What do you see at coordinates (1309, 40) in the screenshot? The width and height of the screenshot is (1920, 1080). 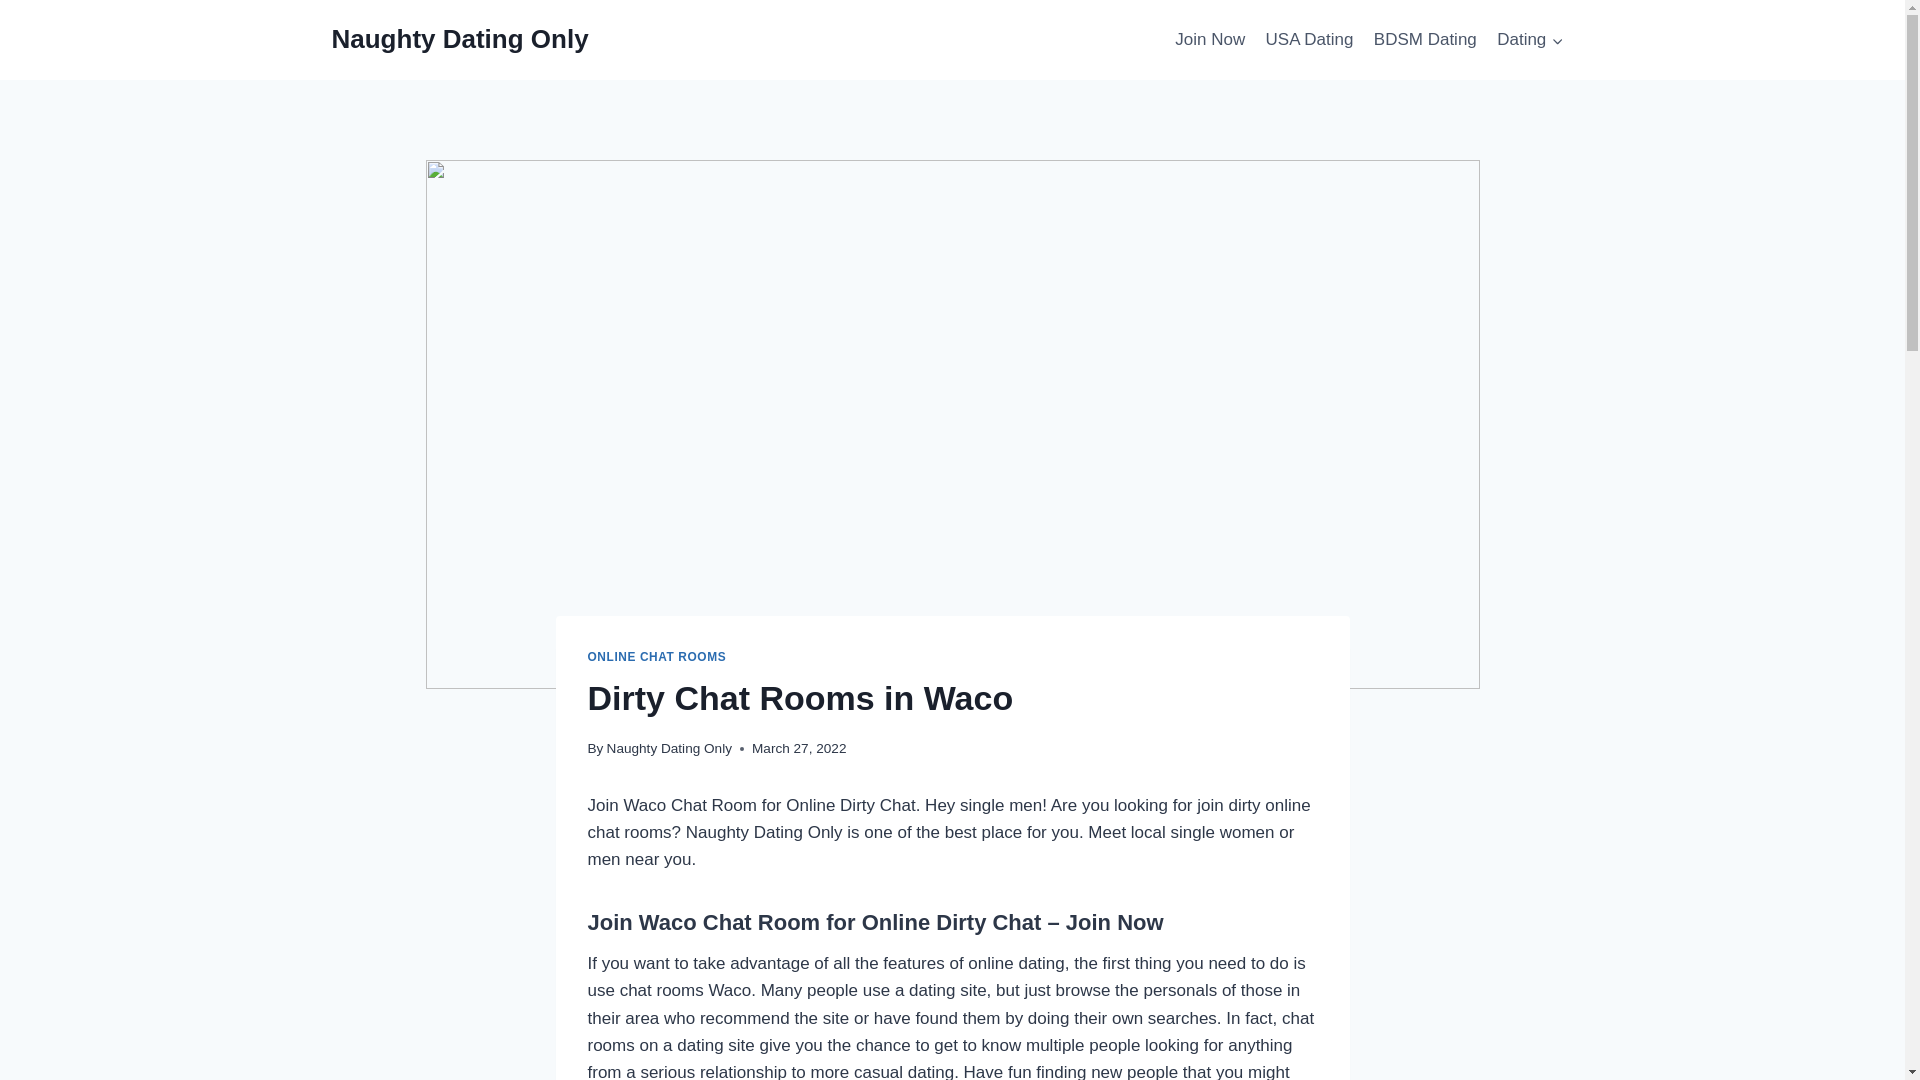 I see `USA Dating` at bounding box center [1309, 40].